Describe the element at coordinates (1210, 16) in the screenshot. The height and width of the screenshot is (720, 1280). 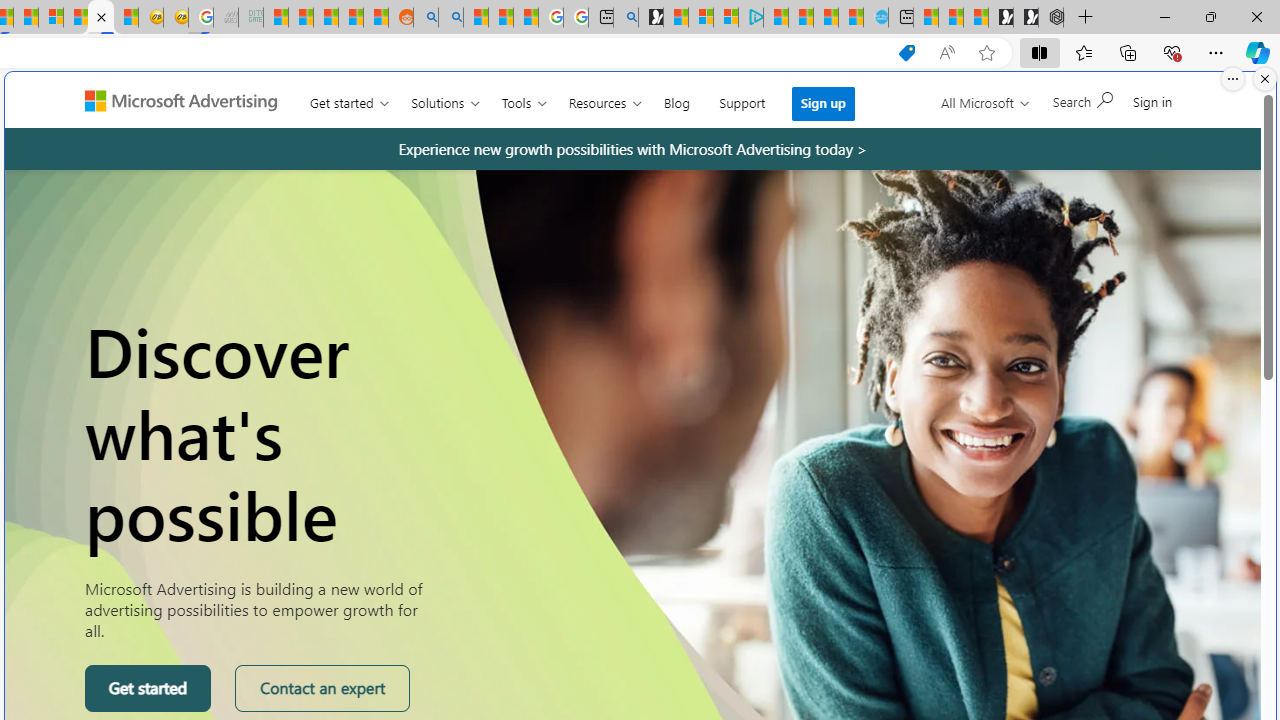
I see `Restore` at that location.